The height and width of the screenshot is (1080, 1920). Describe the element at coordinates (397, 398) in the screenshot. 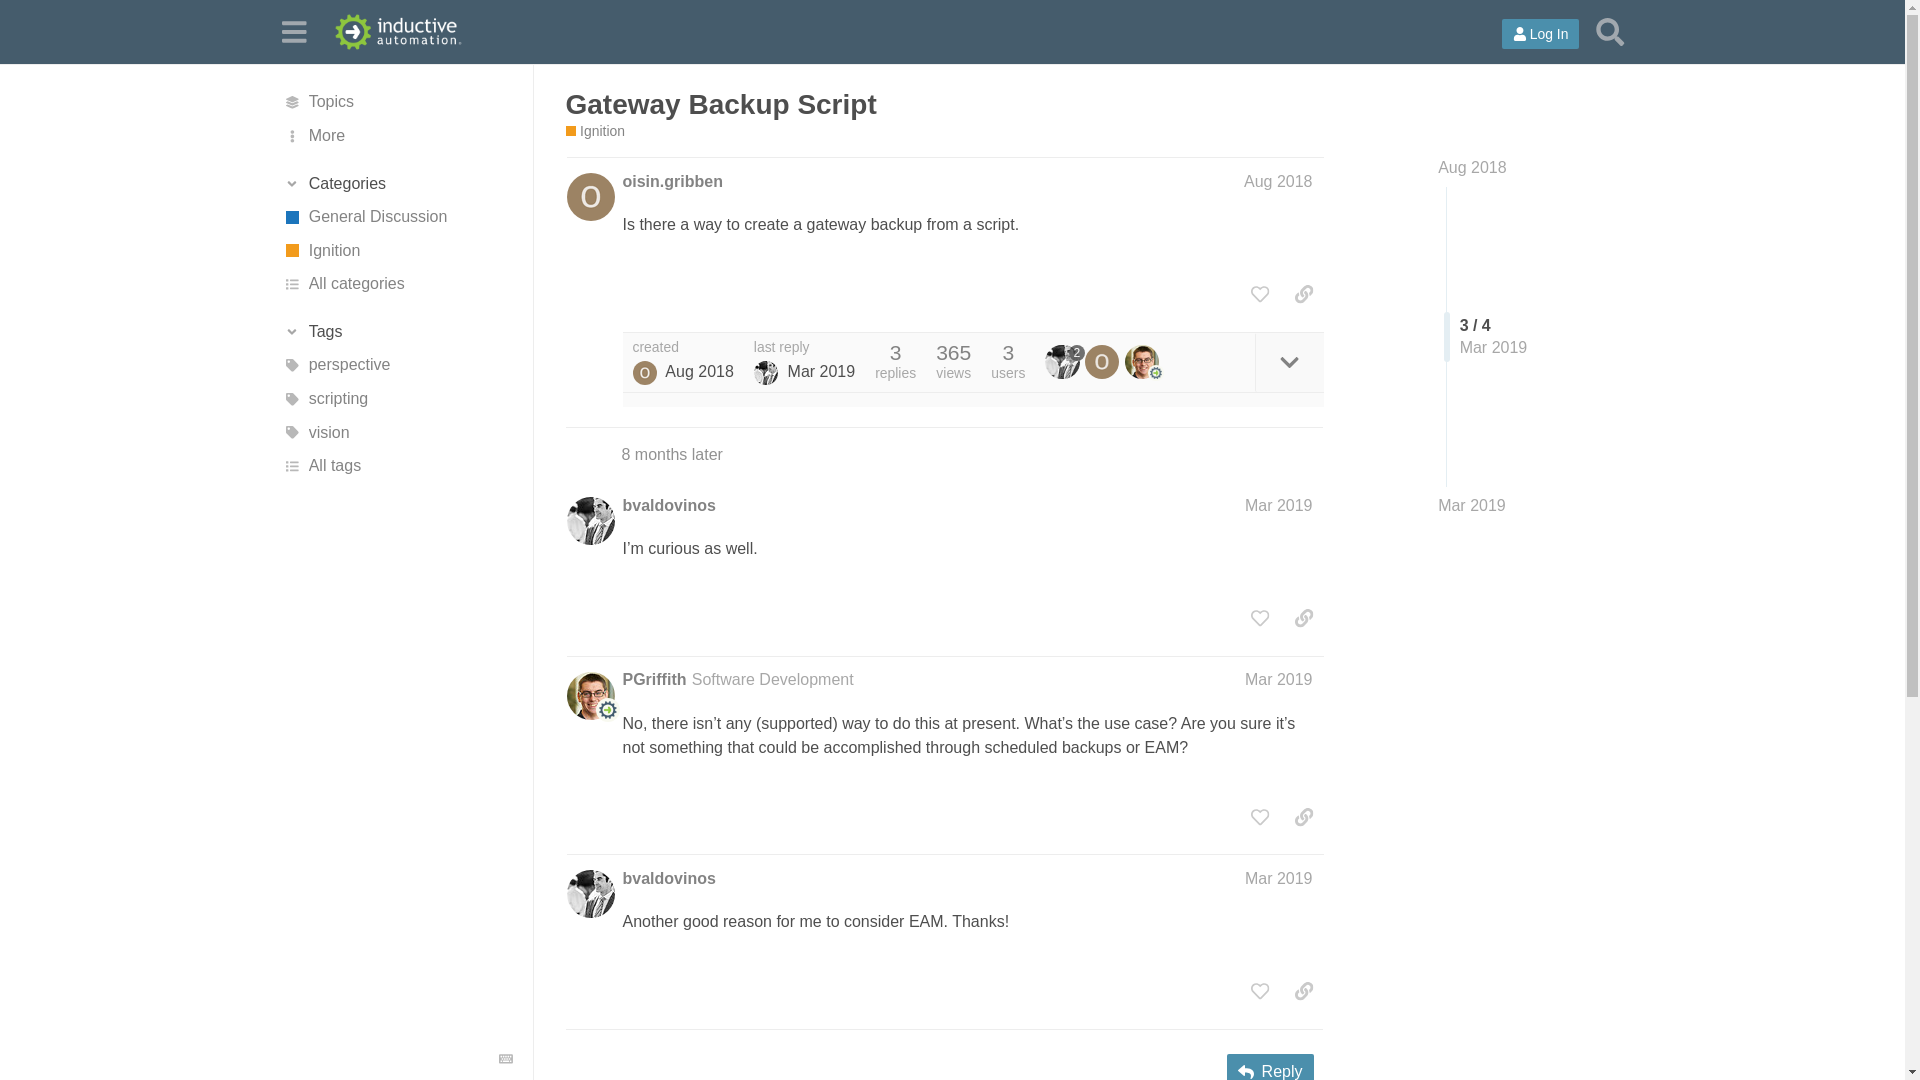

I see `scripting` at that location.